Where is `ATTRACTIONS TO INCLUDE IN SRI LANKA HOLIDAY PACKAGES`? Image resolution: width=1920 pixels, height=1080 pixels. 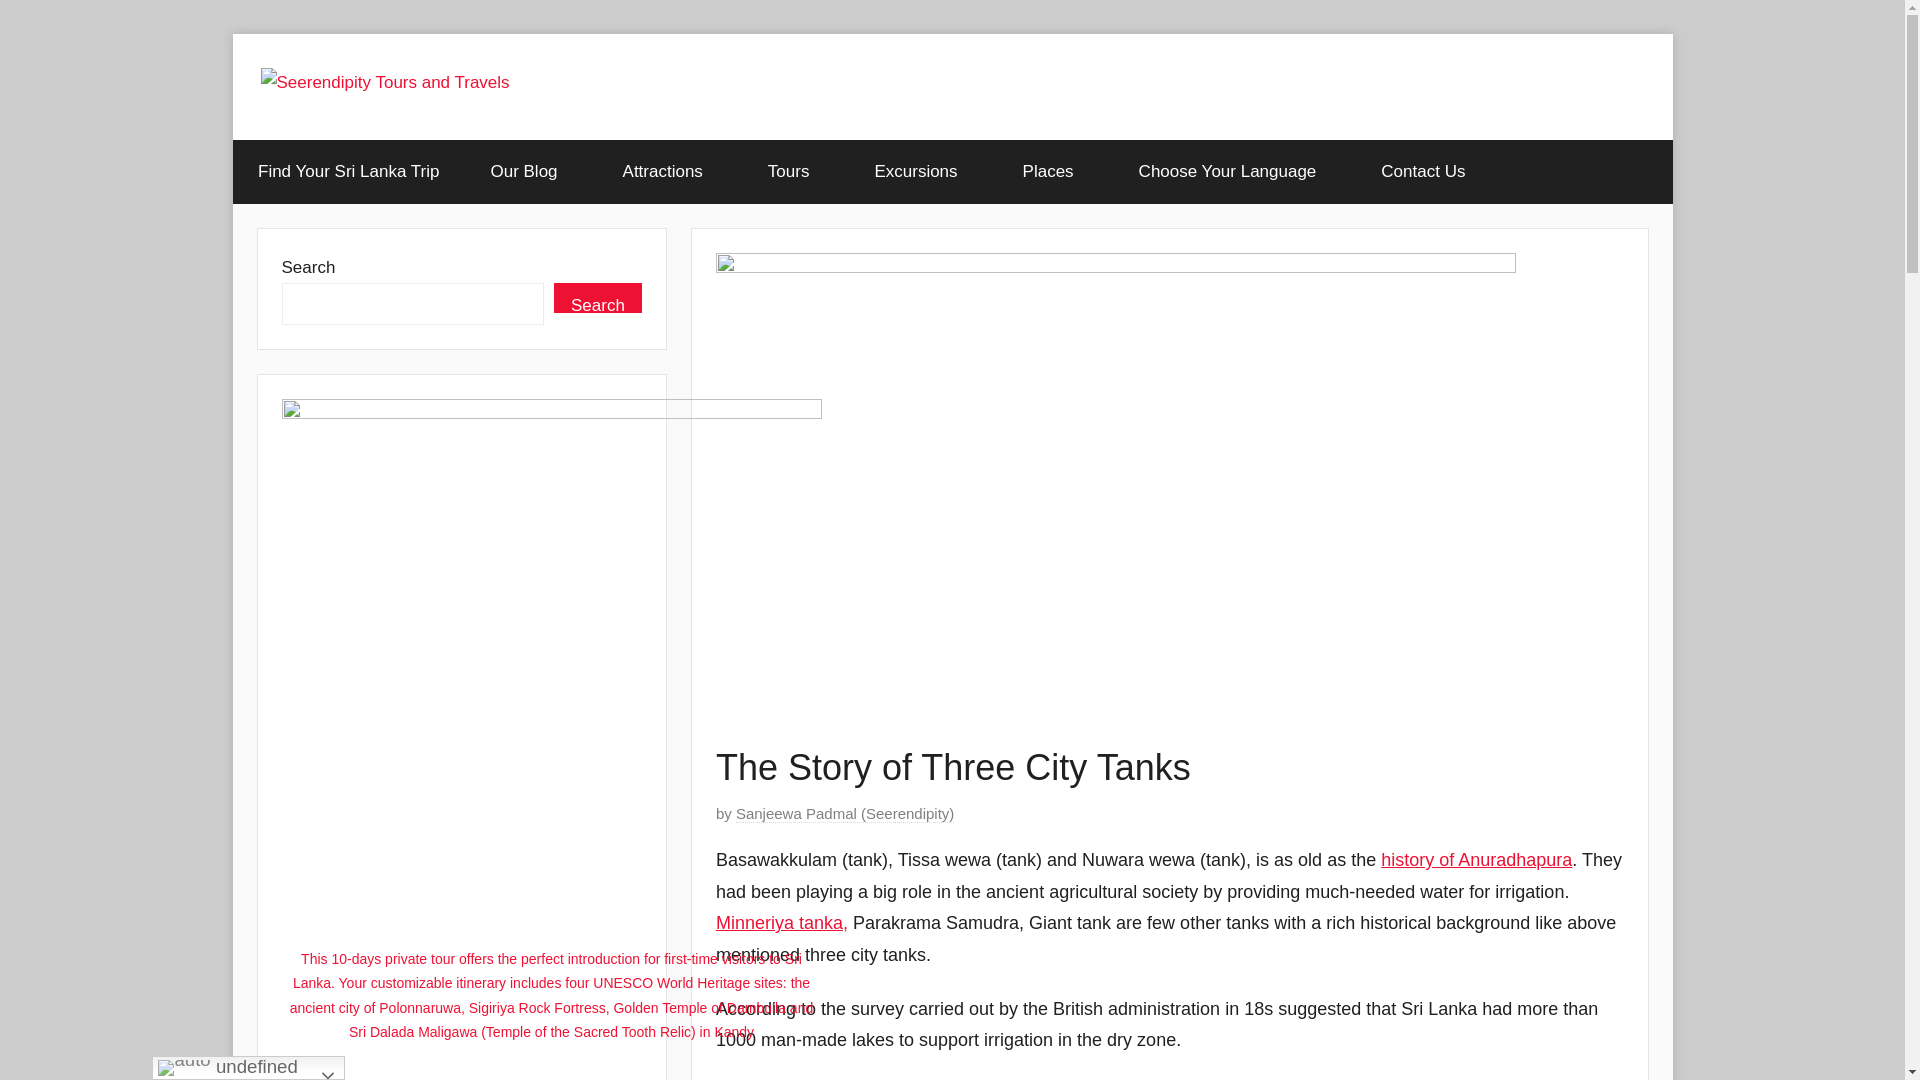 ATTRACTIONS TO INCLUDE IN SRI LANKA HOLIDAY PACKAGES is located at coordinates (669, 172).